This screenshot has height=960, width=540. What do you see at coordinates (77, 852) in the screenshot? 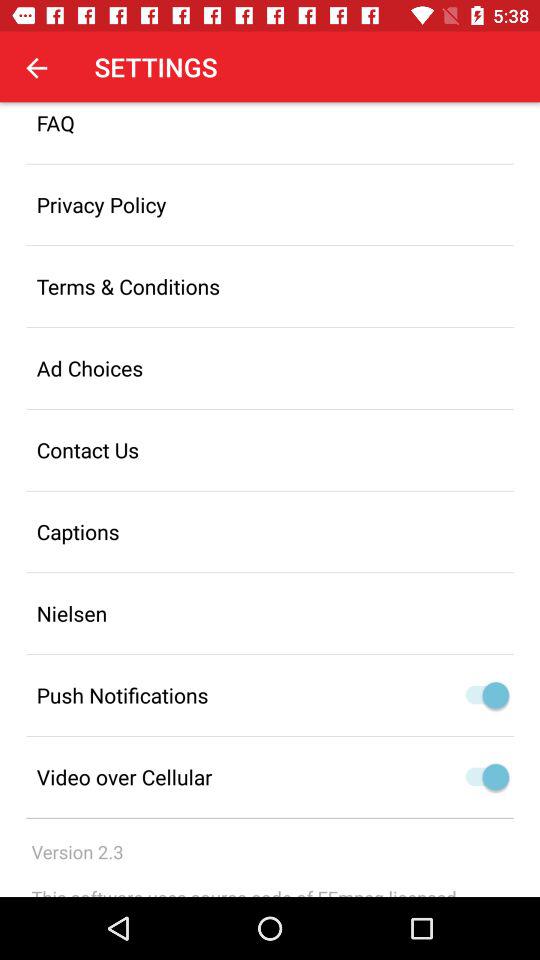
I see `select the item above this software uses item` at bounding box center [77, 852].